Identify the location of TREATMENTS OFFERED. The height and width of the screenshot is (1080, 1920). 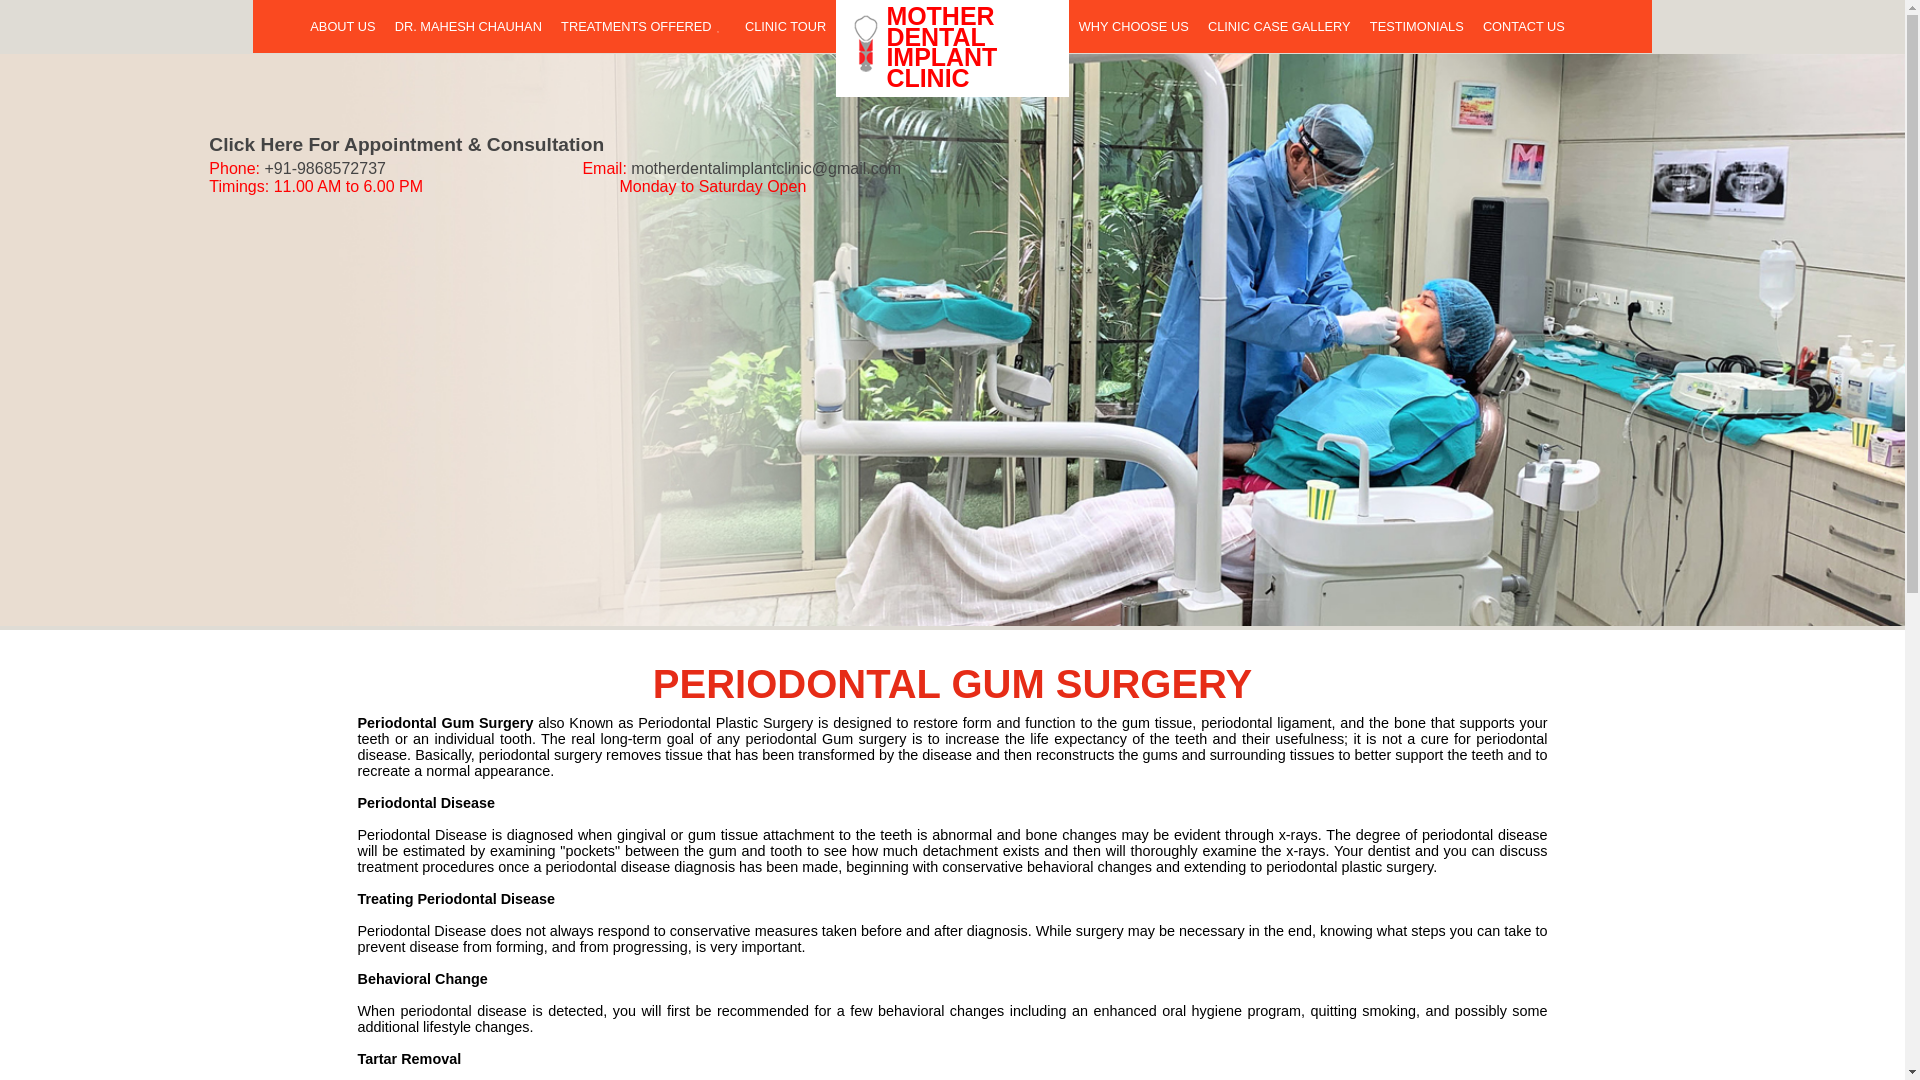
(643, 26).